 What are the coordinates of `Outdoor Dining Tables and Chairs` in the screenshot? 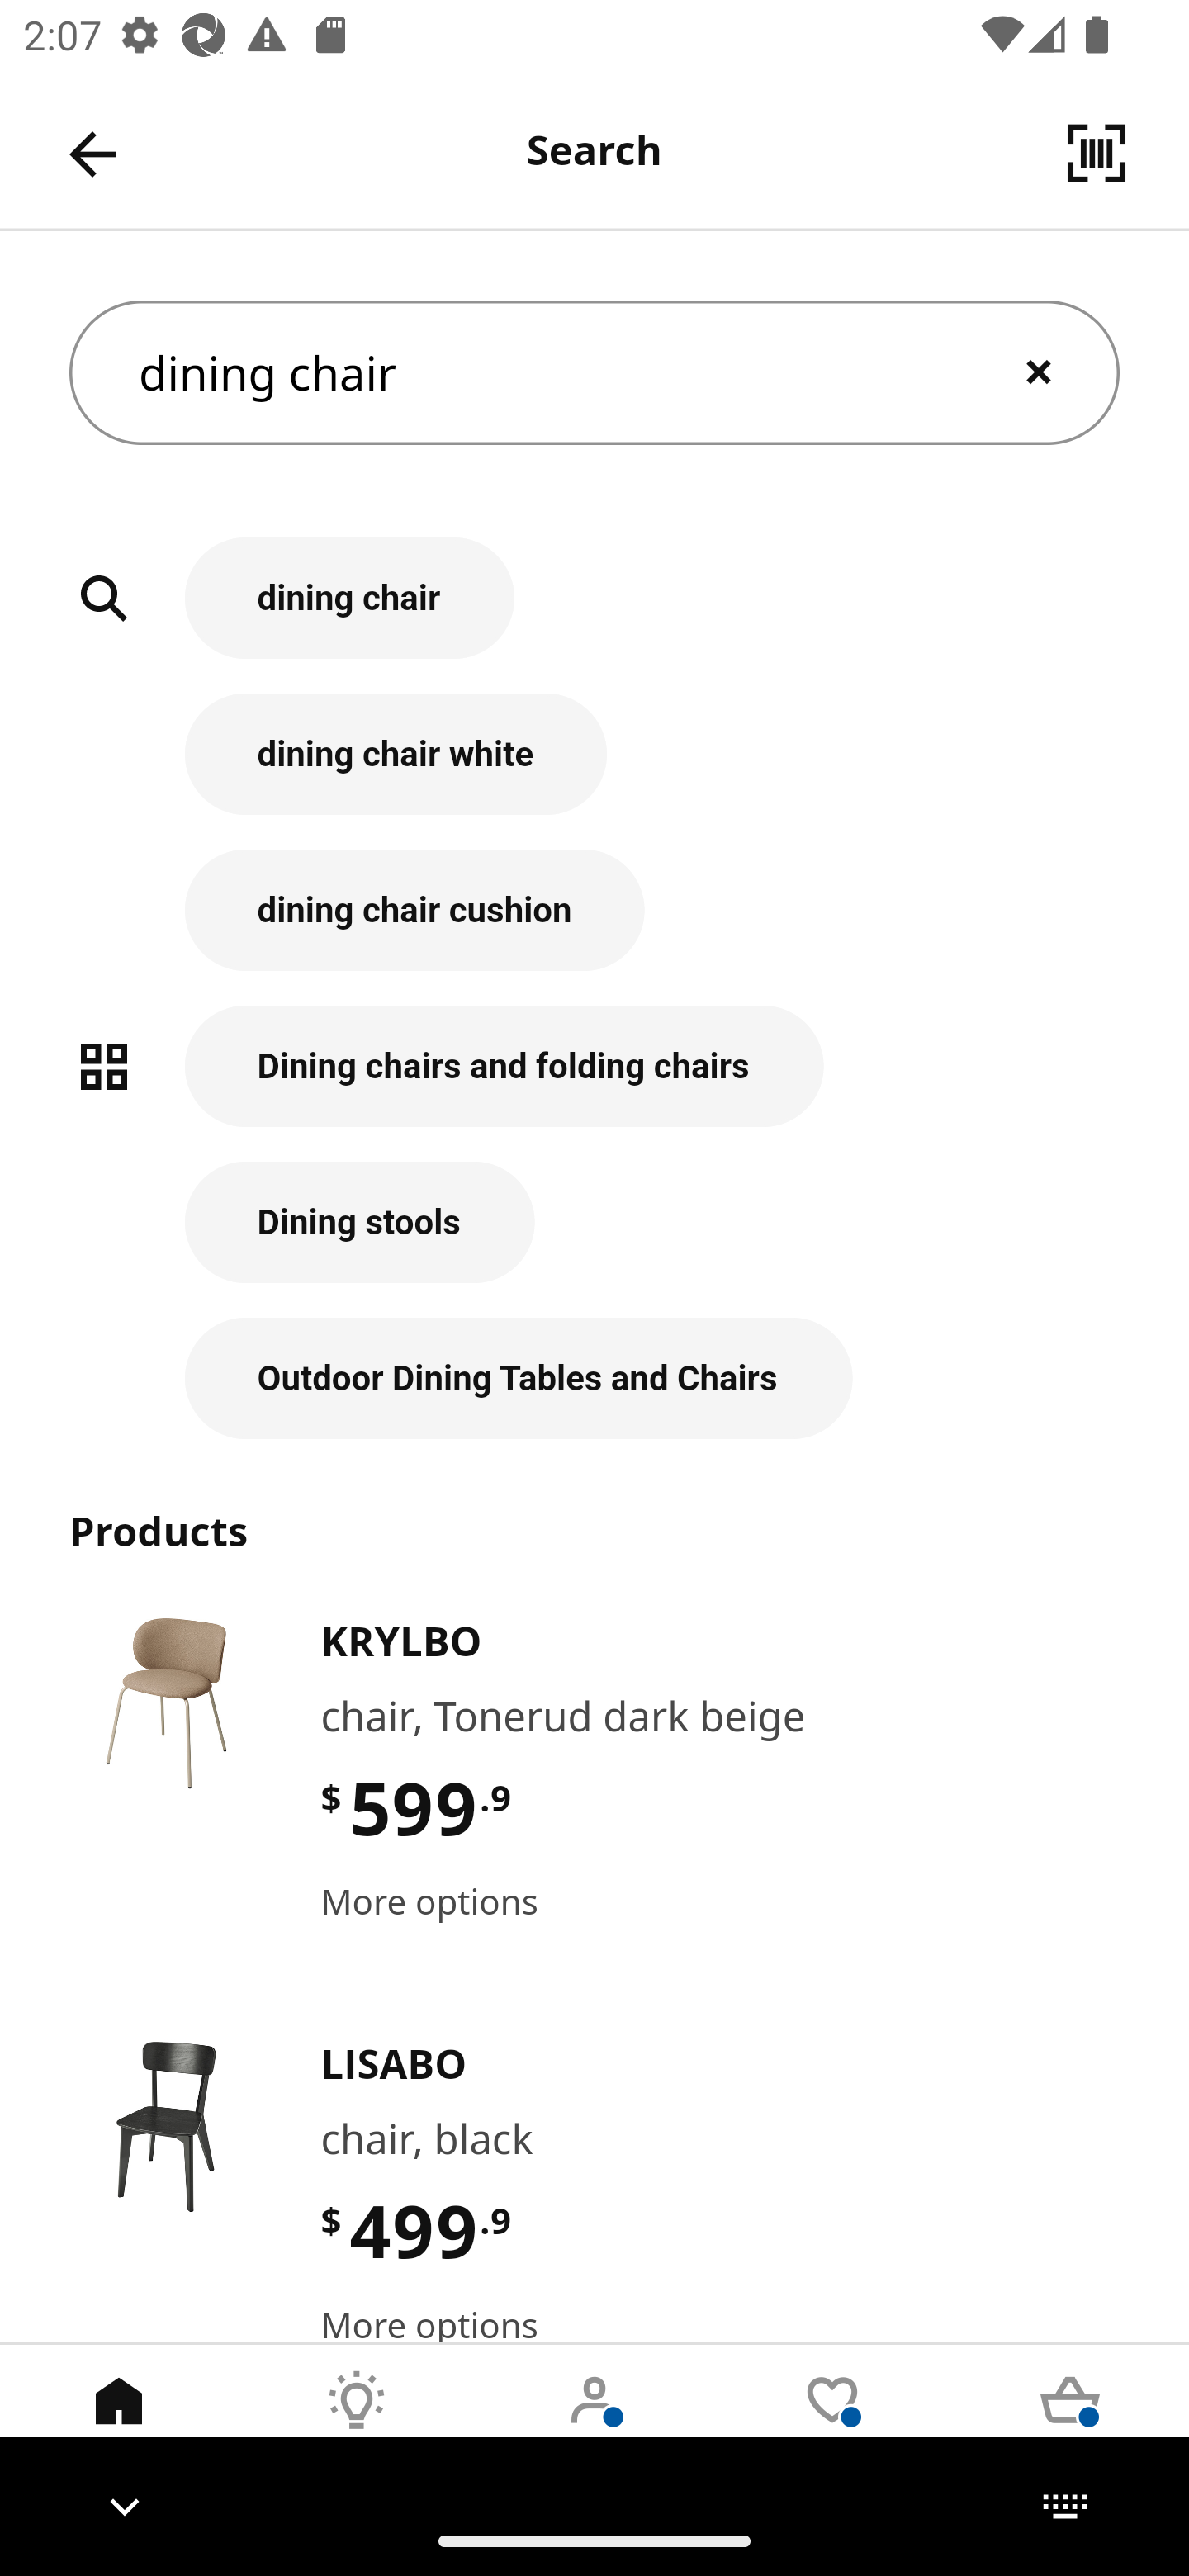 It's located at (594, 1379).